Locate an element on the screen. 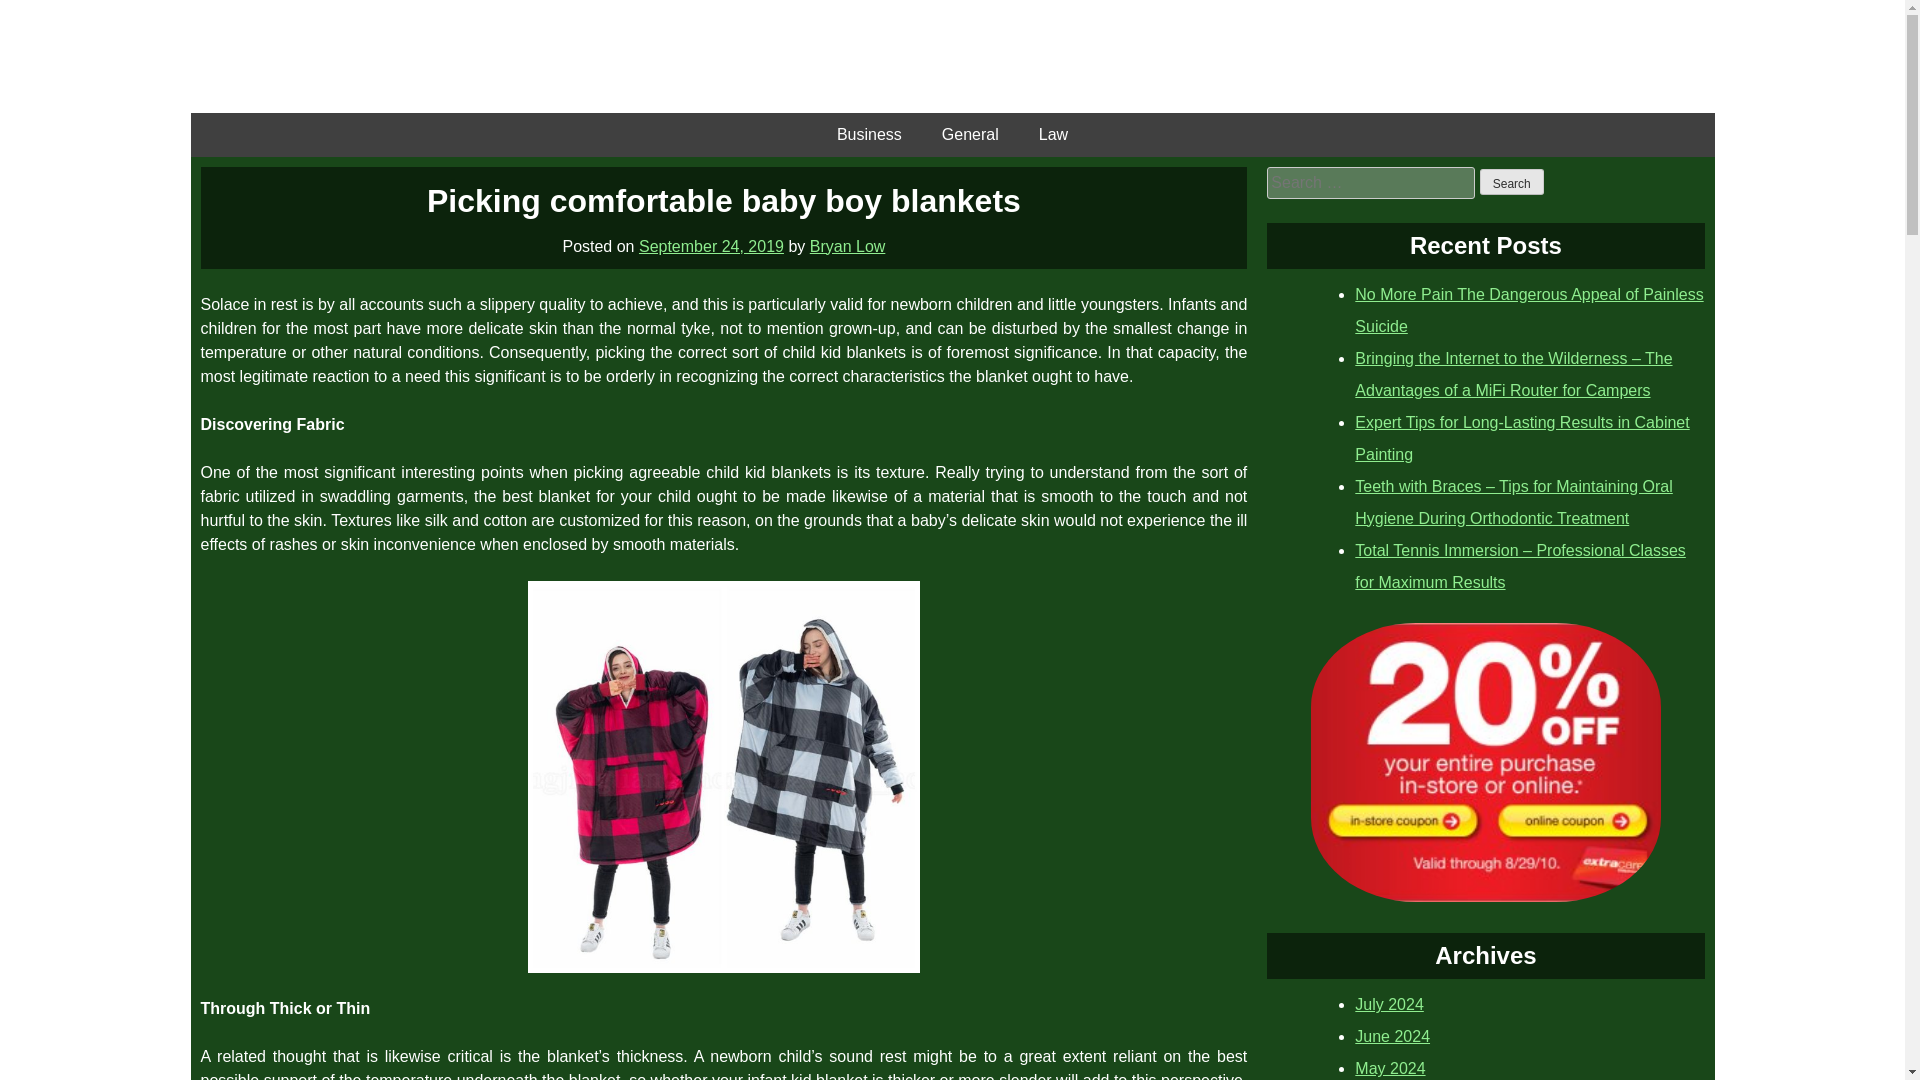 Image resolution: width=1920 pixels, height=1080 pixels. Business is located at coordinates (869, 134).